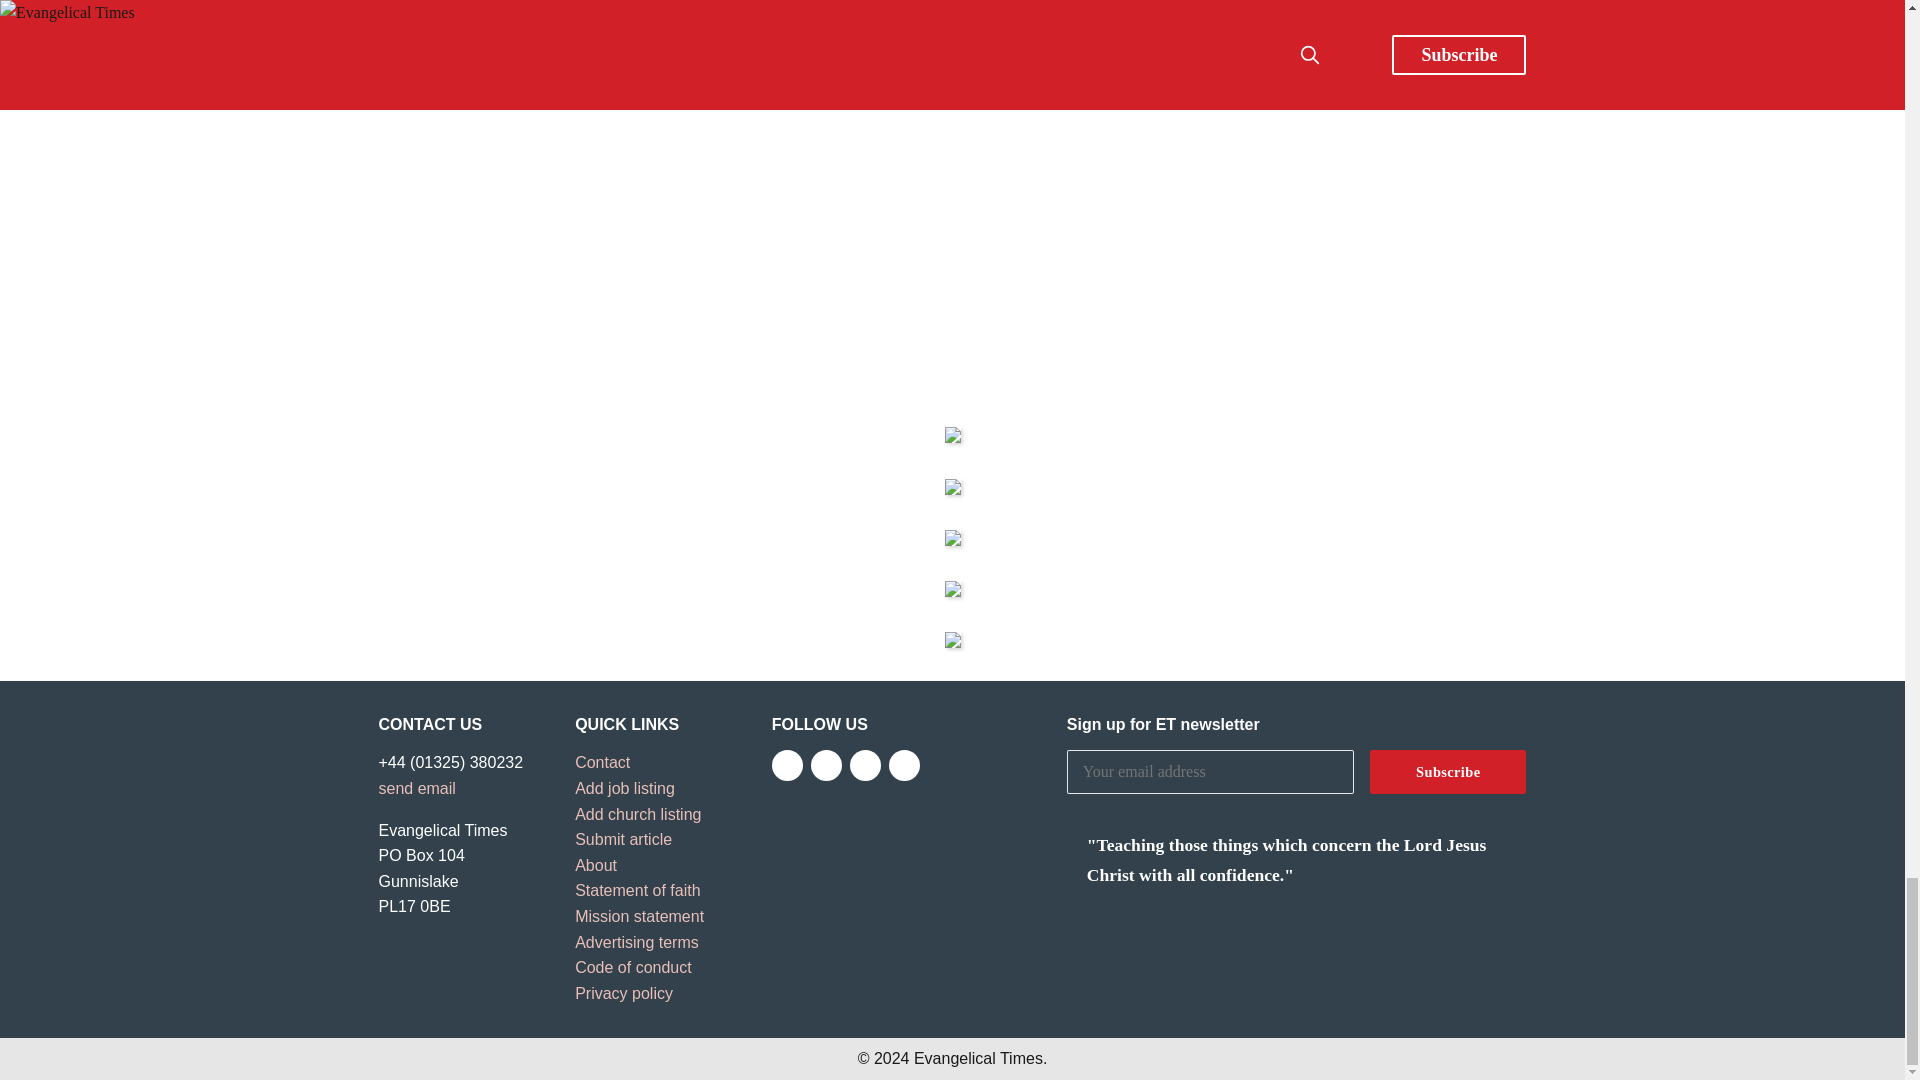  What do you see at coordinates (904, 764) in the screenshot?
I see `Linkedin` at bounding box center [904, 764].